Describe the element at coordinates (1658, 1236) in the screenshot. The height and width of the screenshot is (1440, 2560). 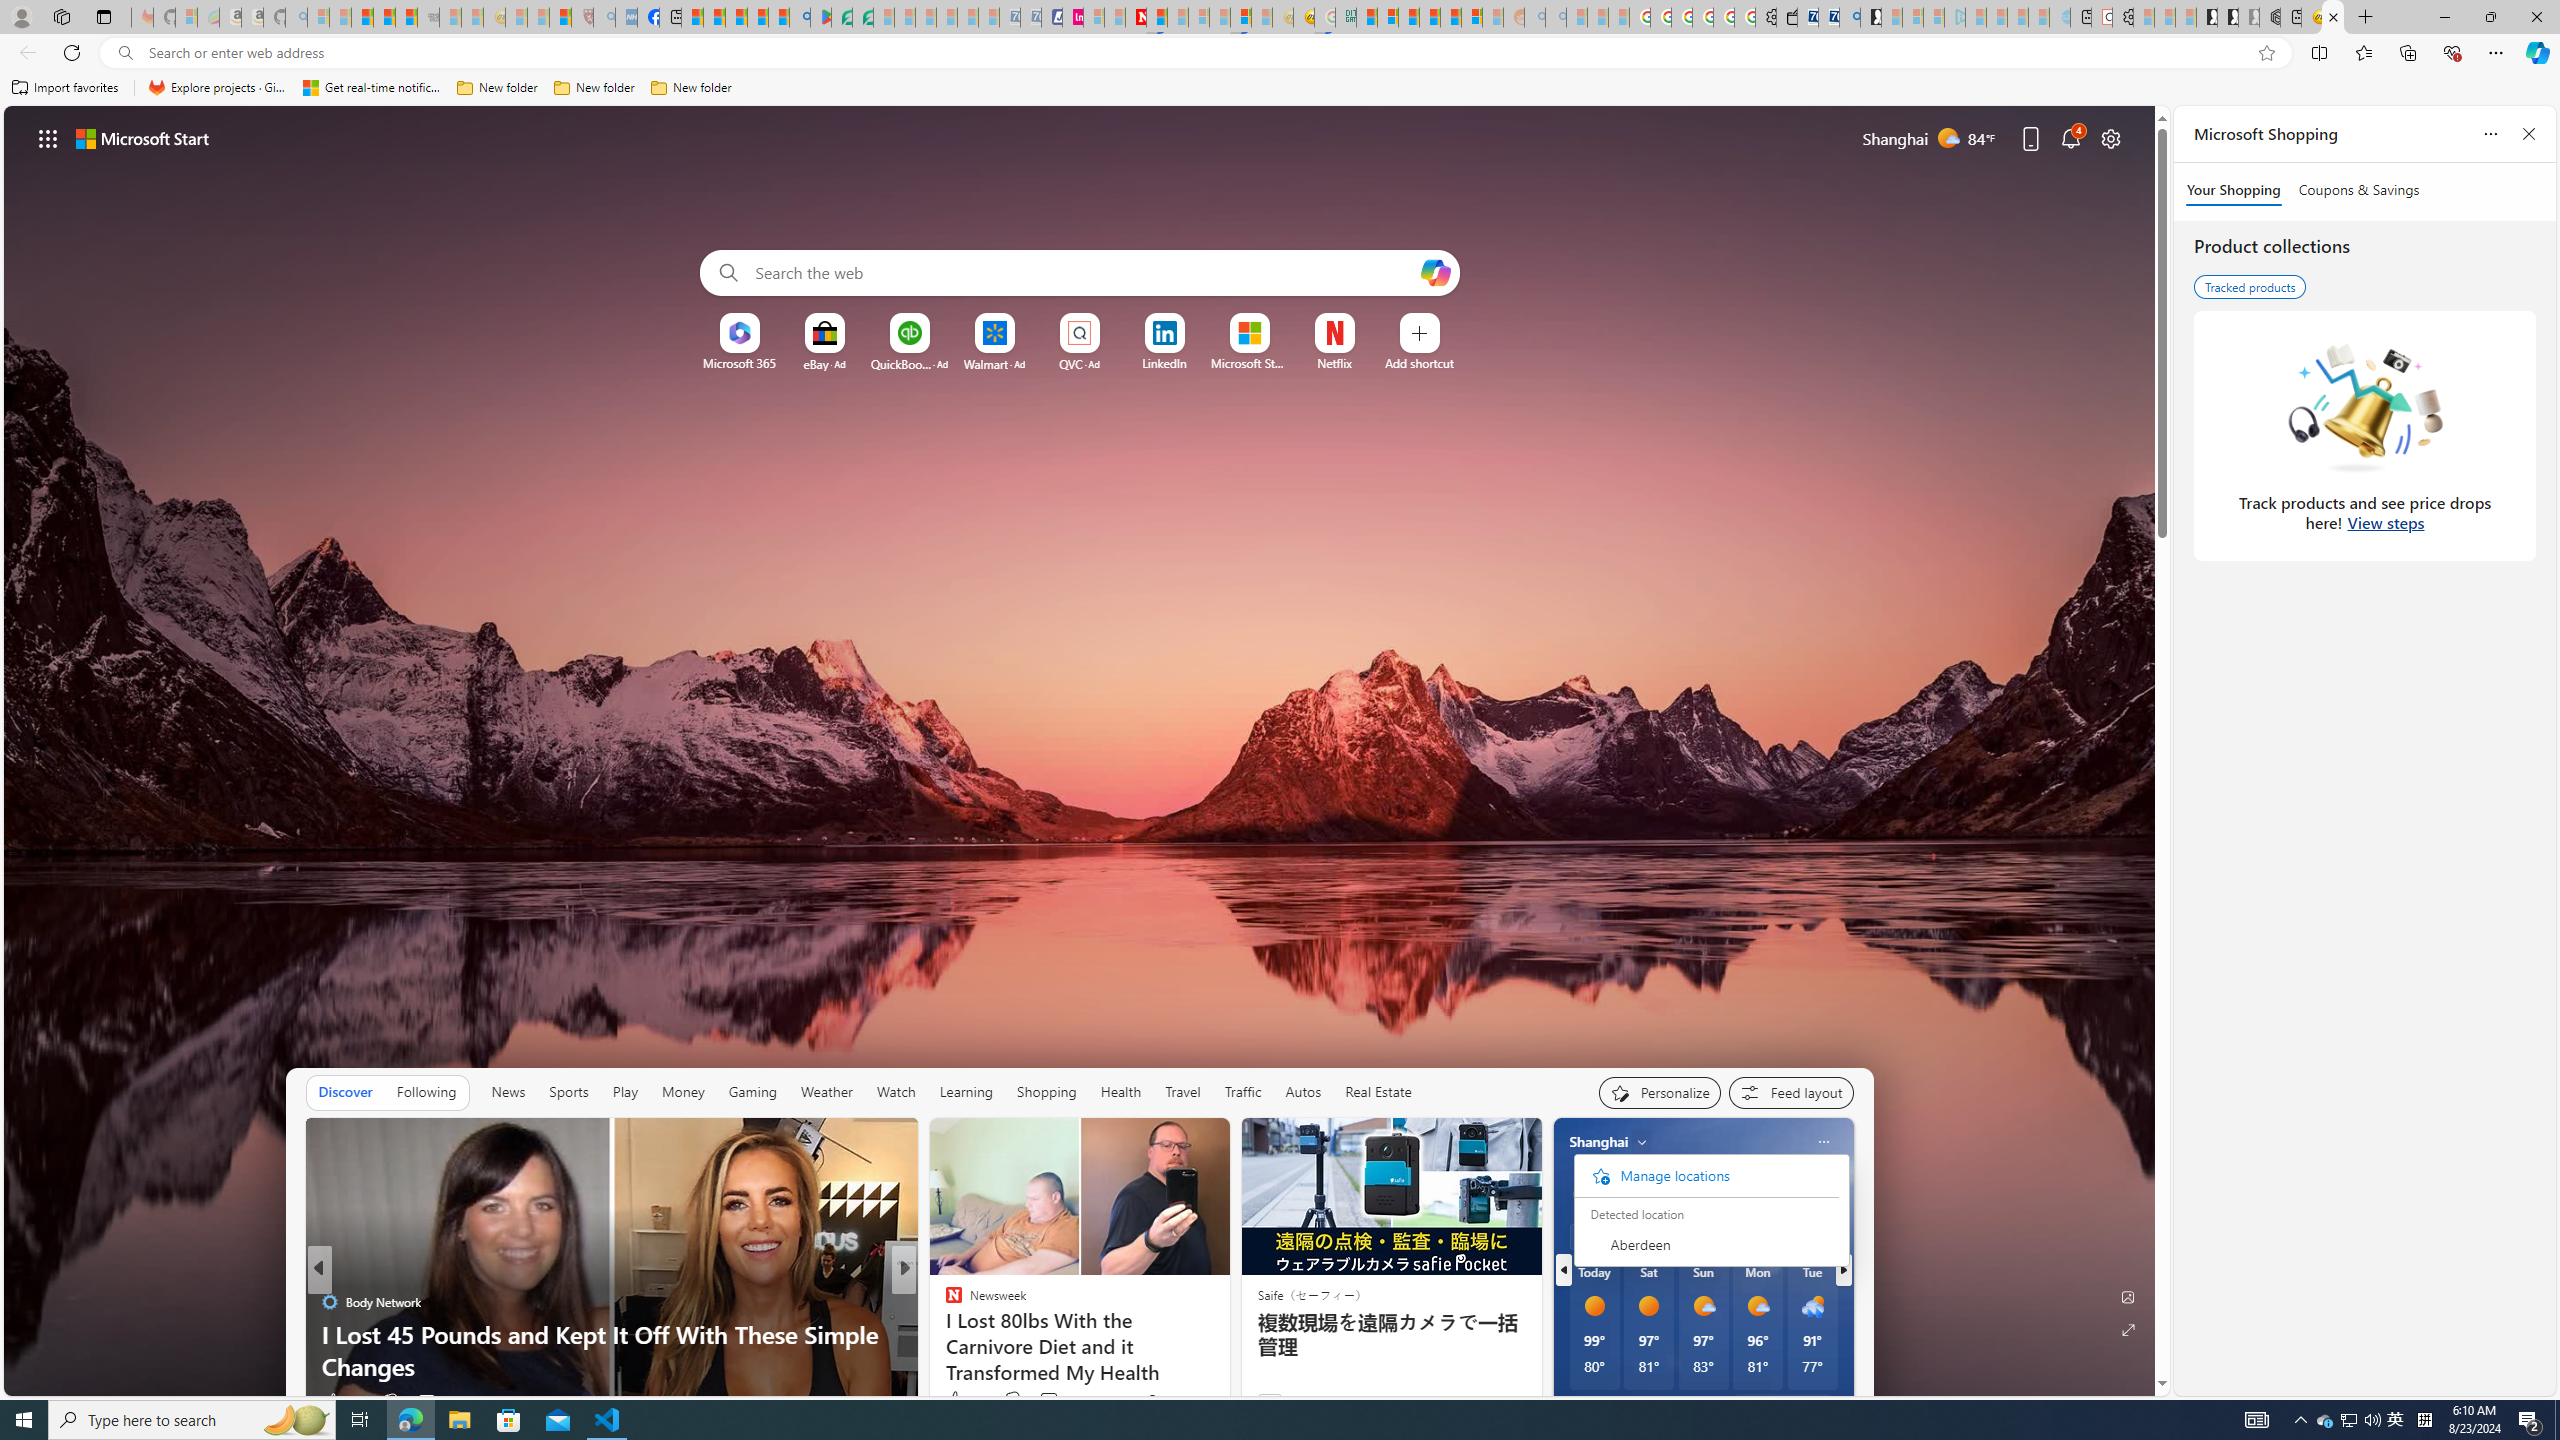
I see `Daily` at that location.